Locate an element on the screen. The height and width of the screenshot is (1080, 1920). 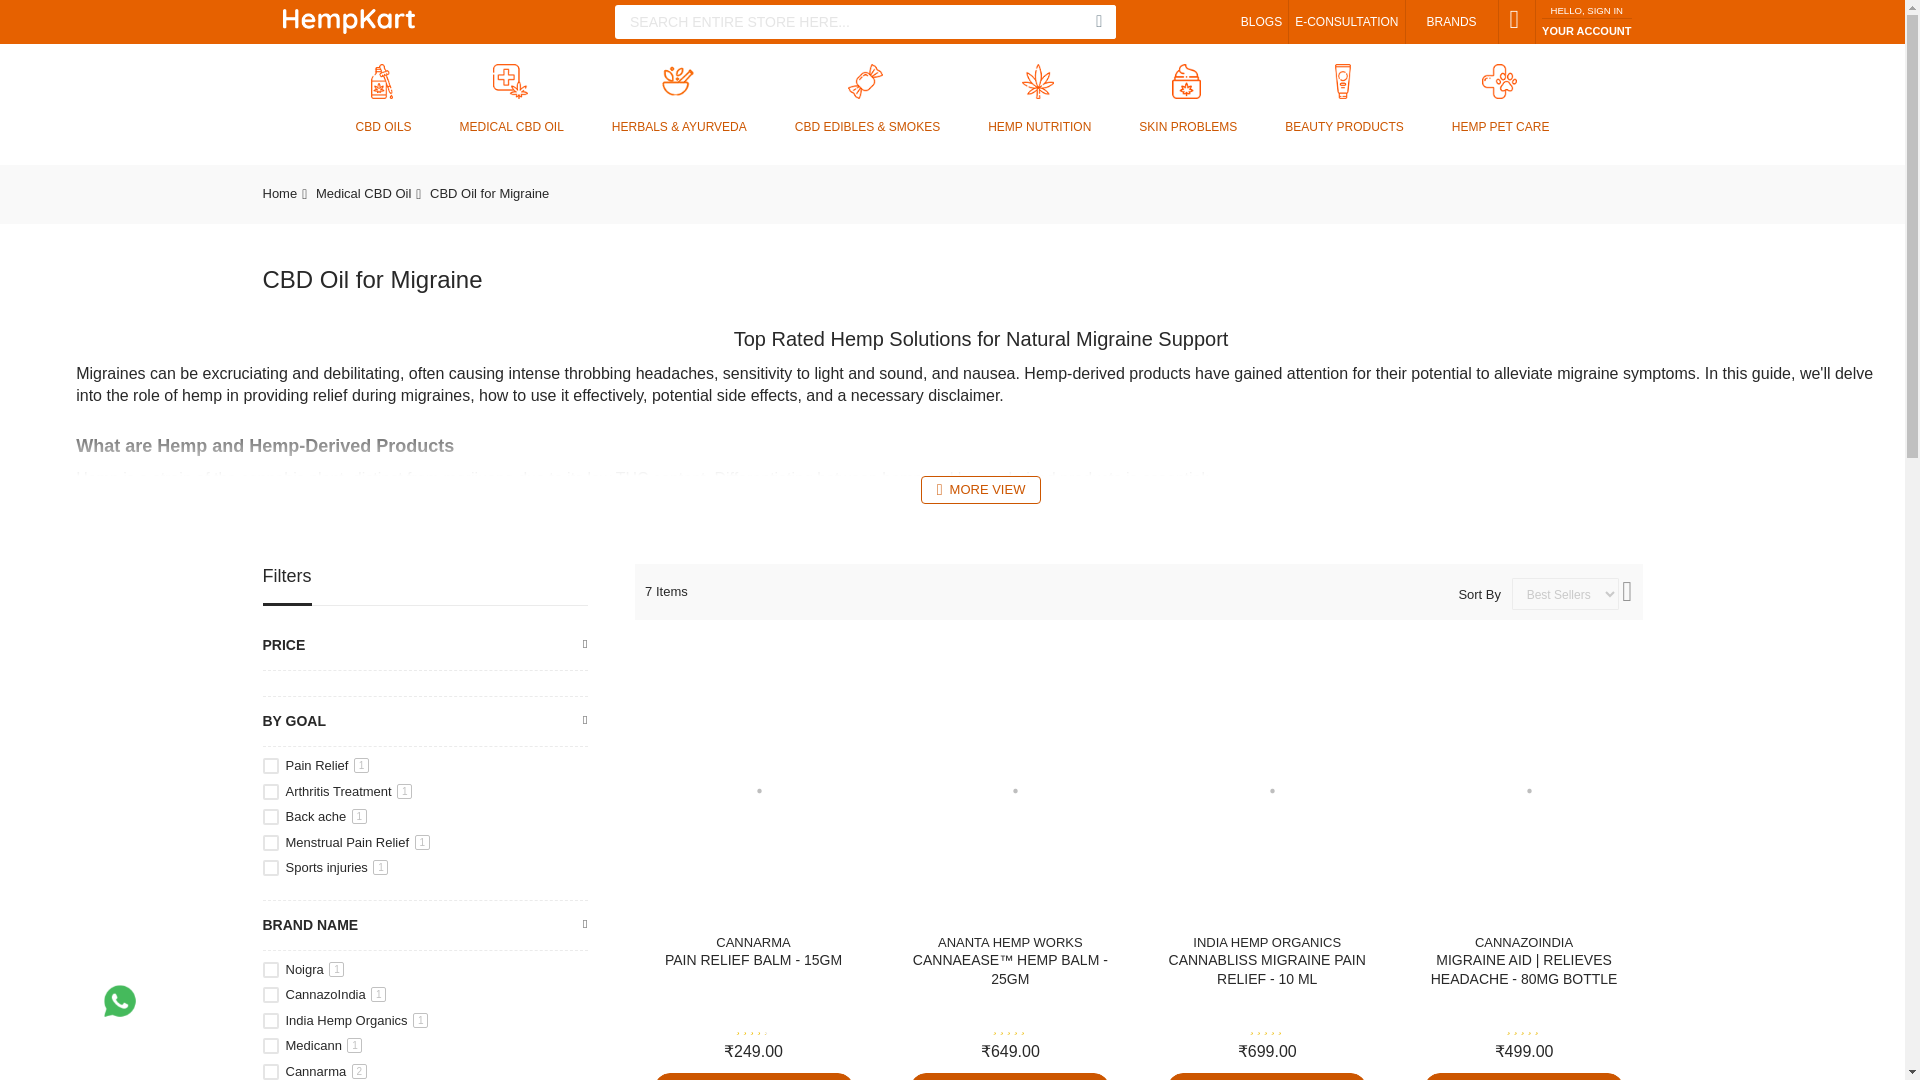
16 is located at coordinates (270, 970).